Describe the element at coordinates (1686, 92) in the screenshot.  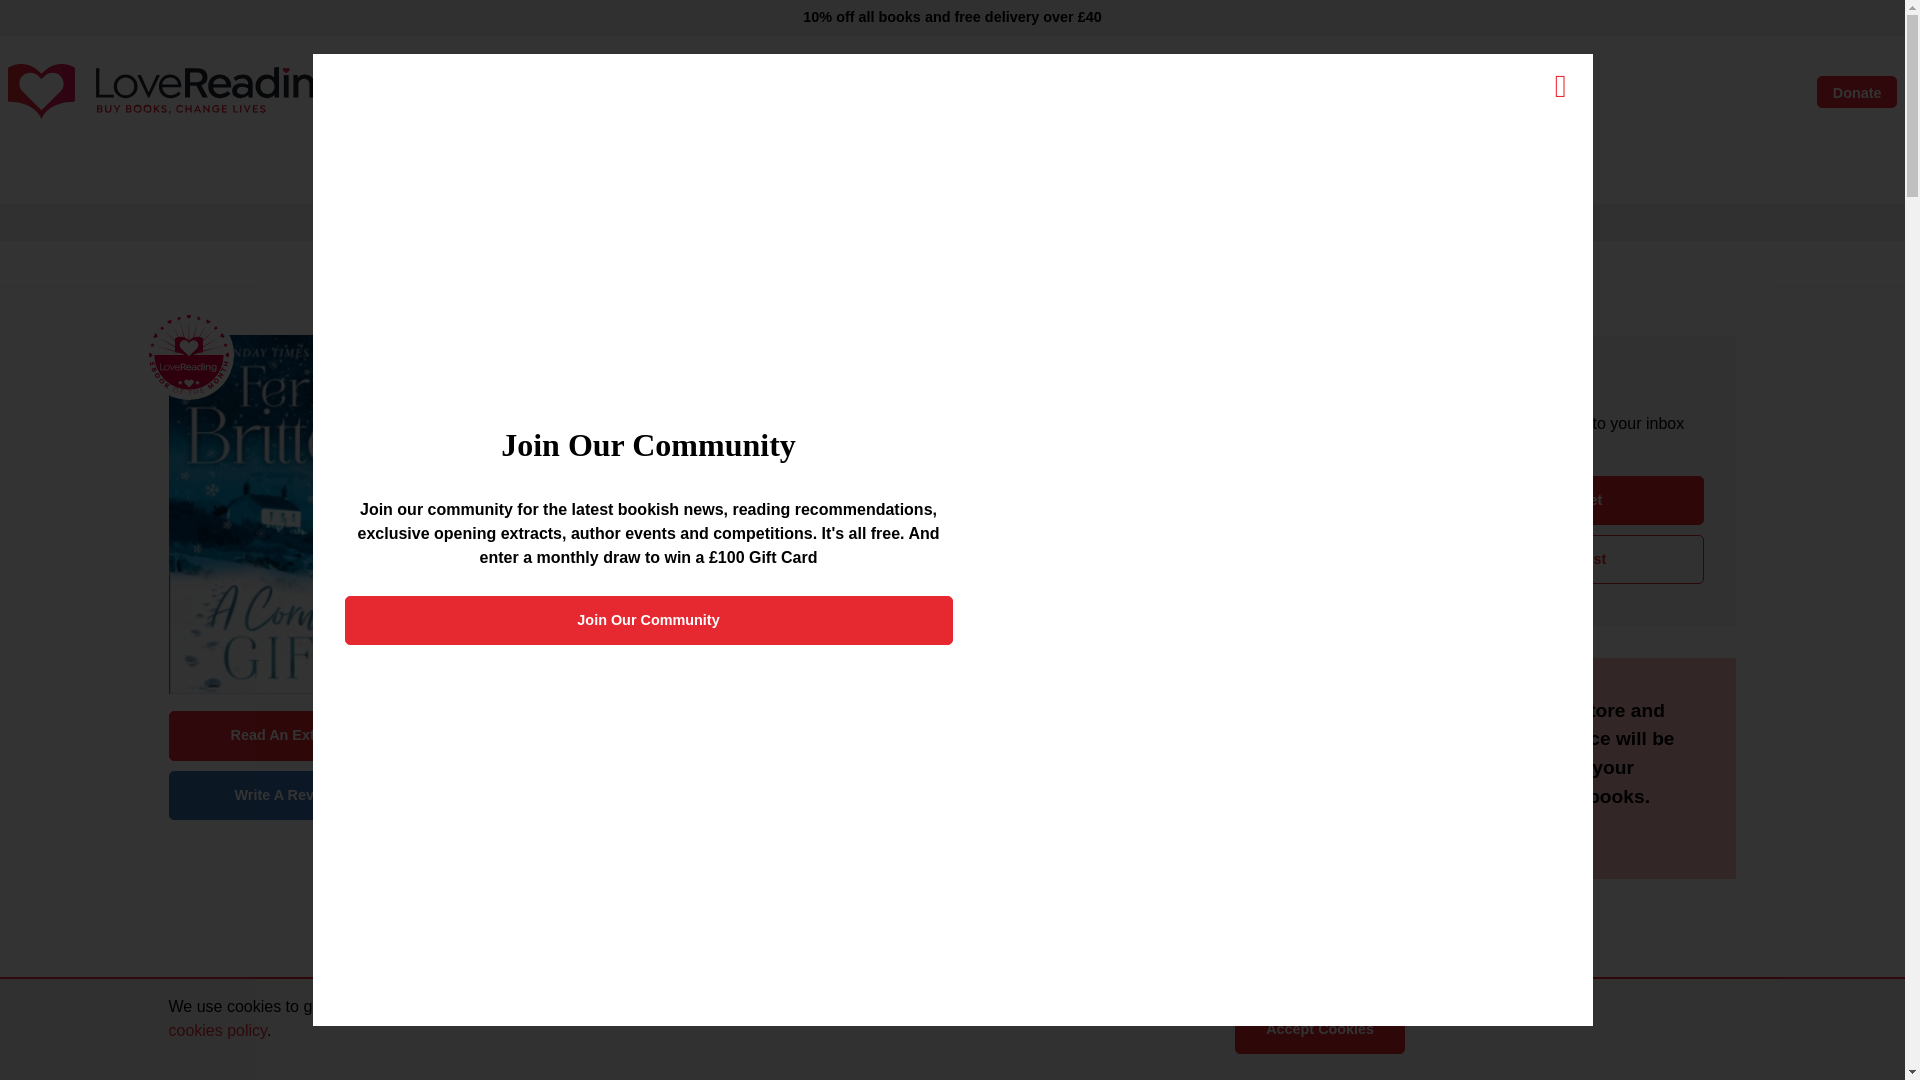
I see `Heart` at that location.